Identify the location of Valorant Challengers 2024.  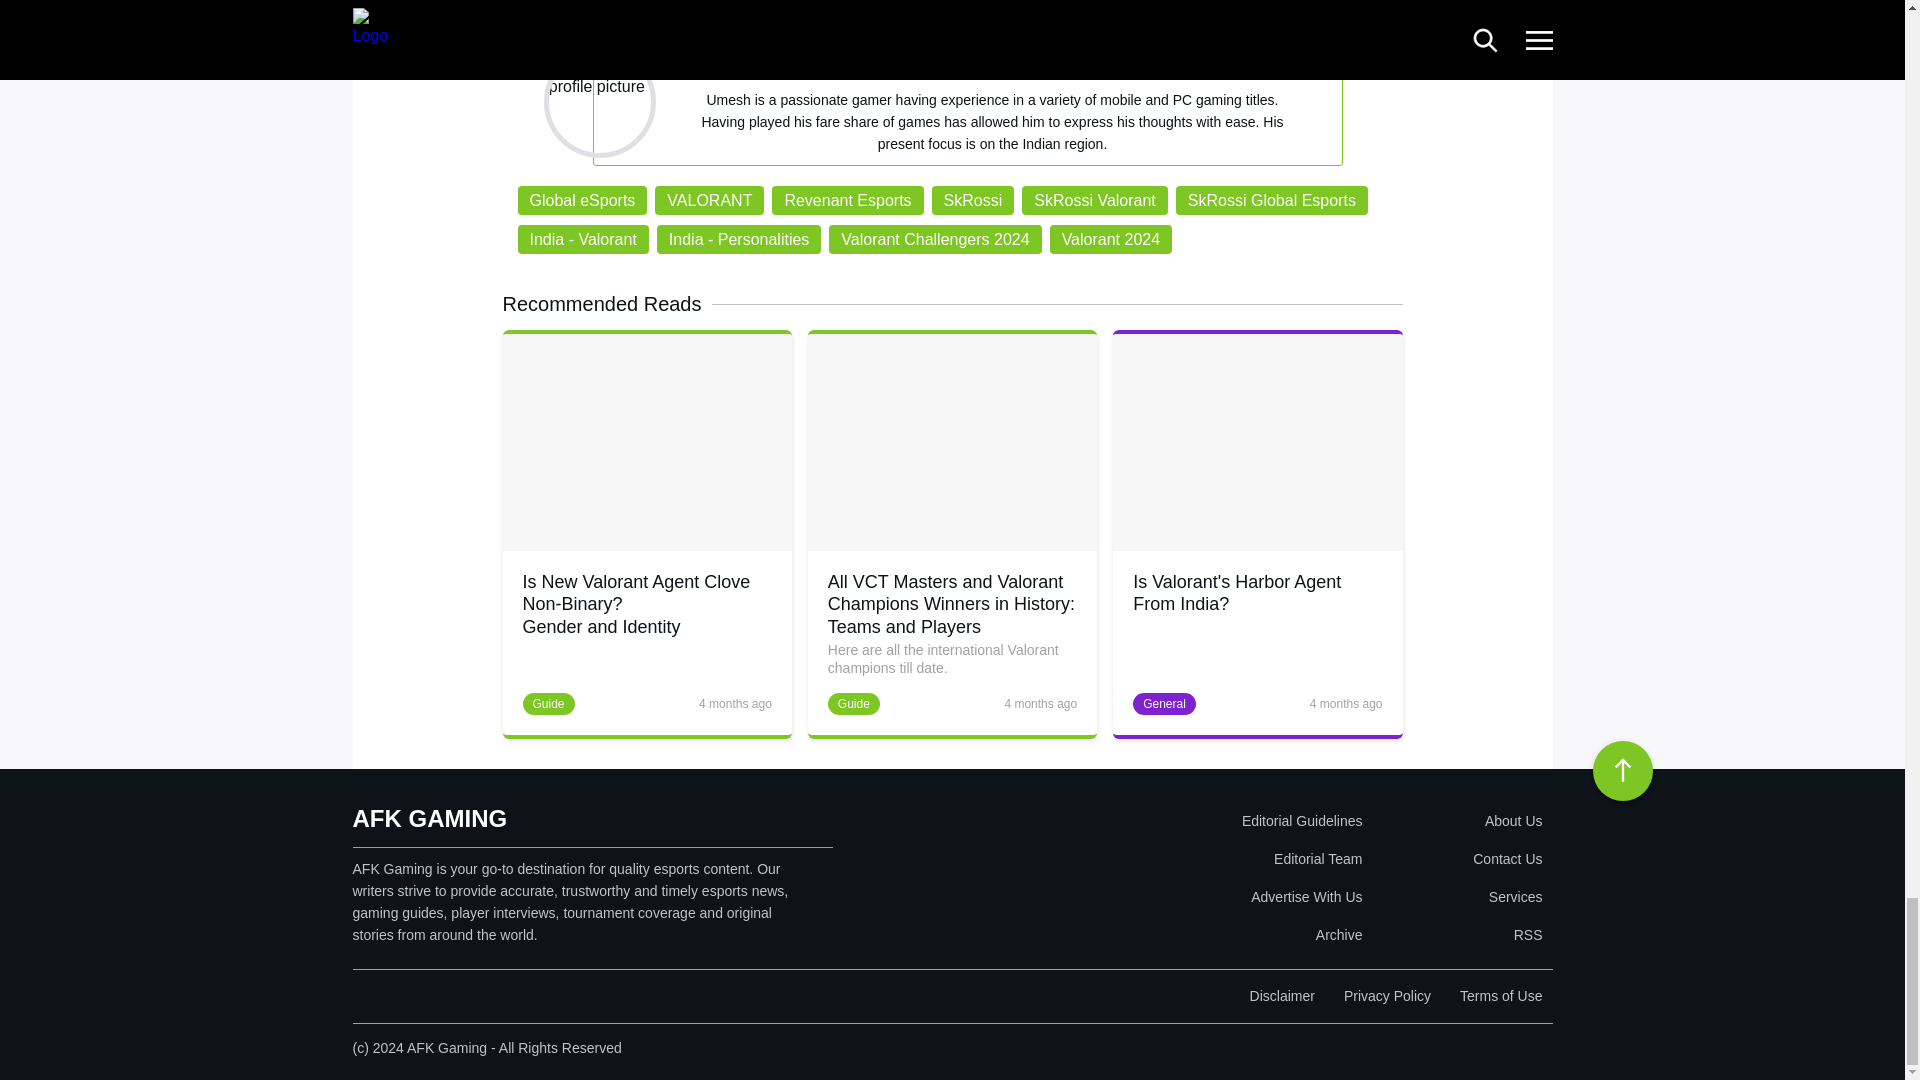
(934, 238).